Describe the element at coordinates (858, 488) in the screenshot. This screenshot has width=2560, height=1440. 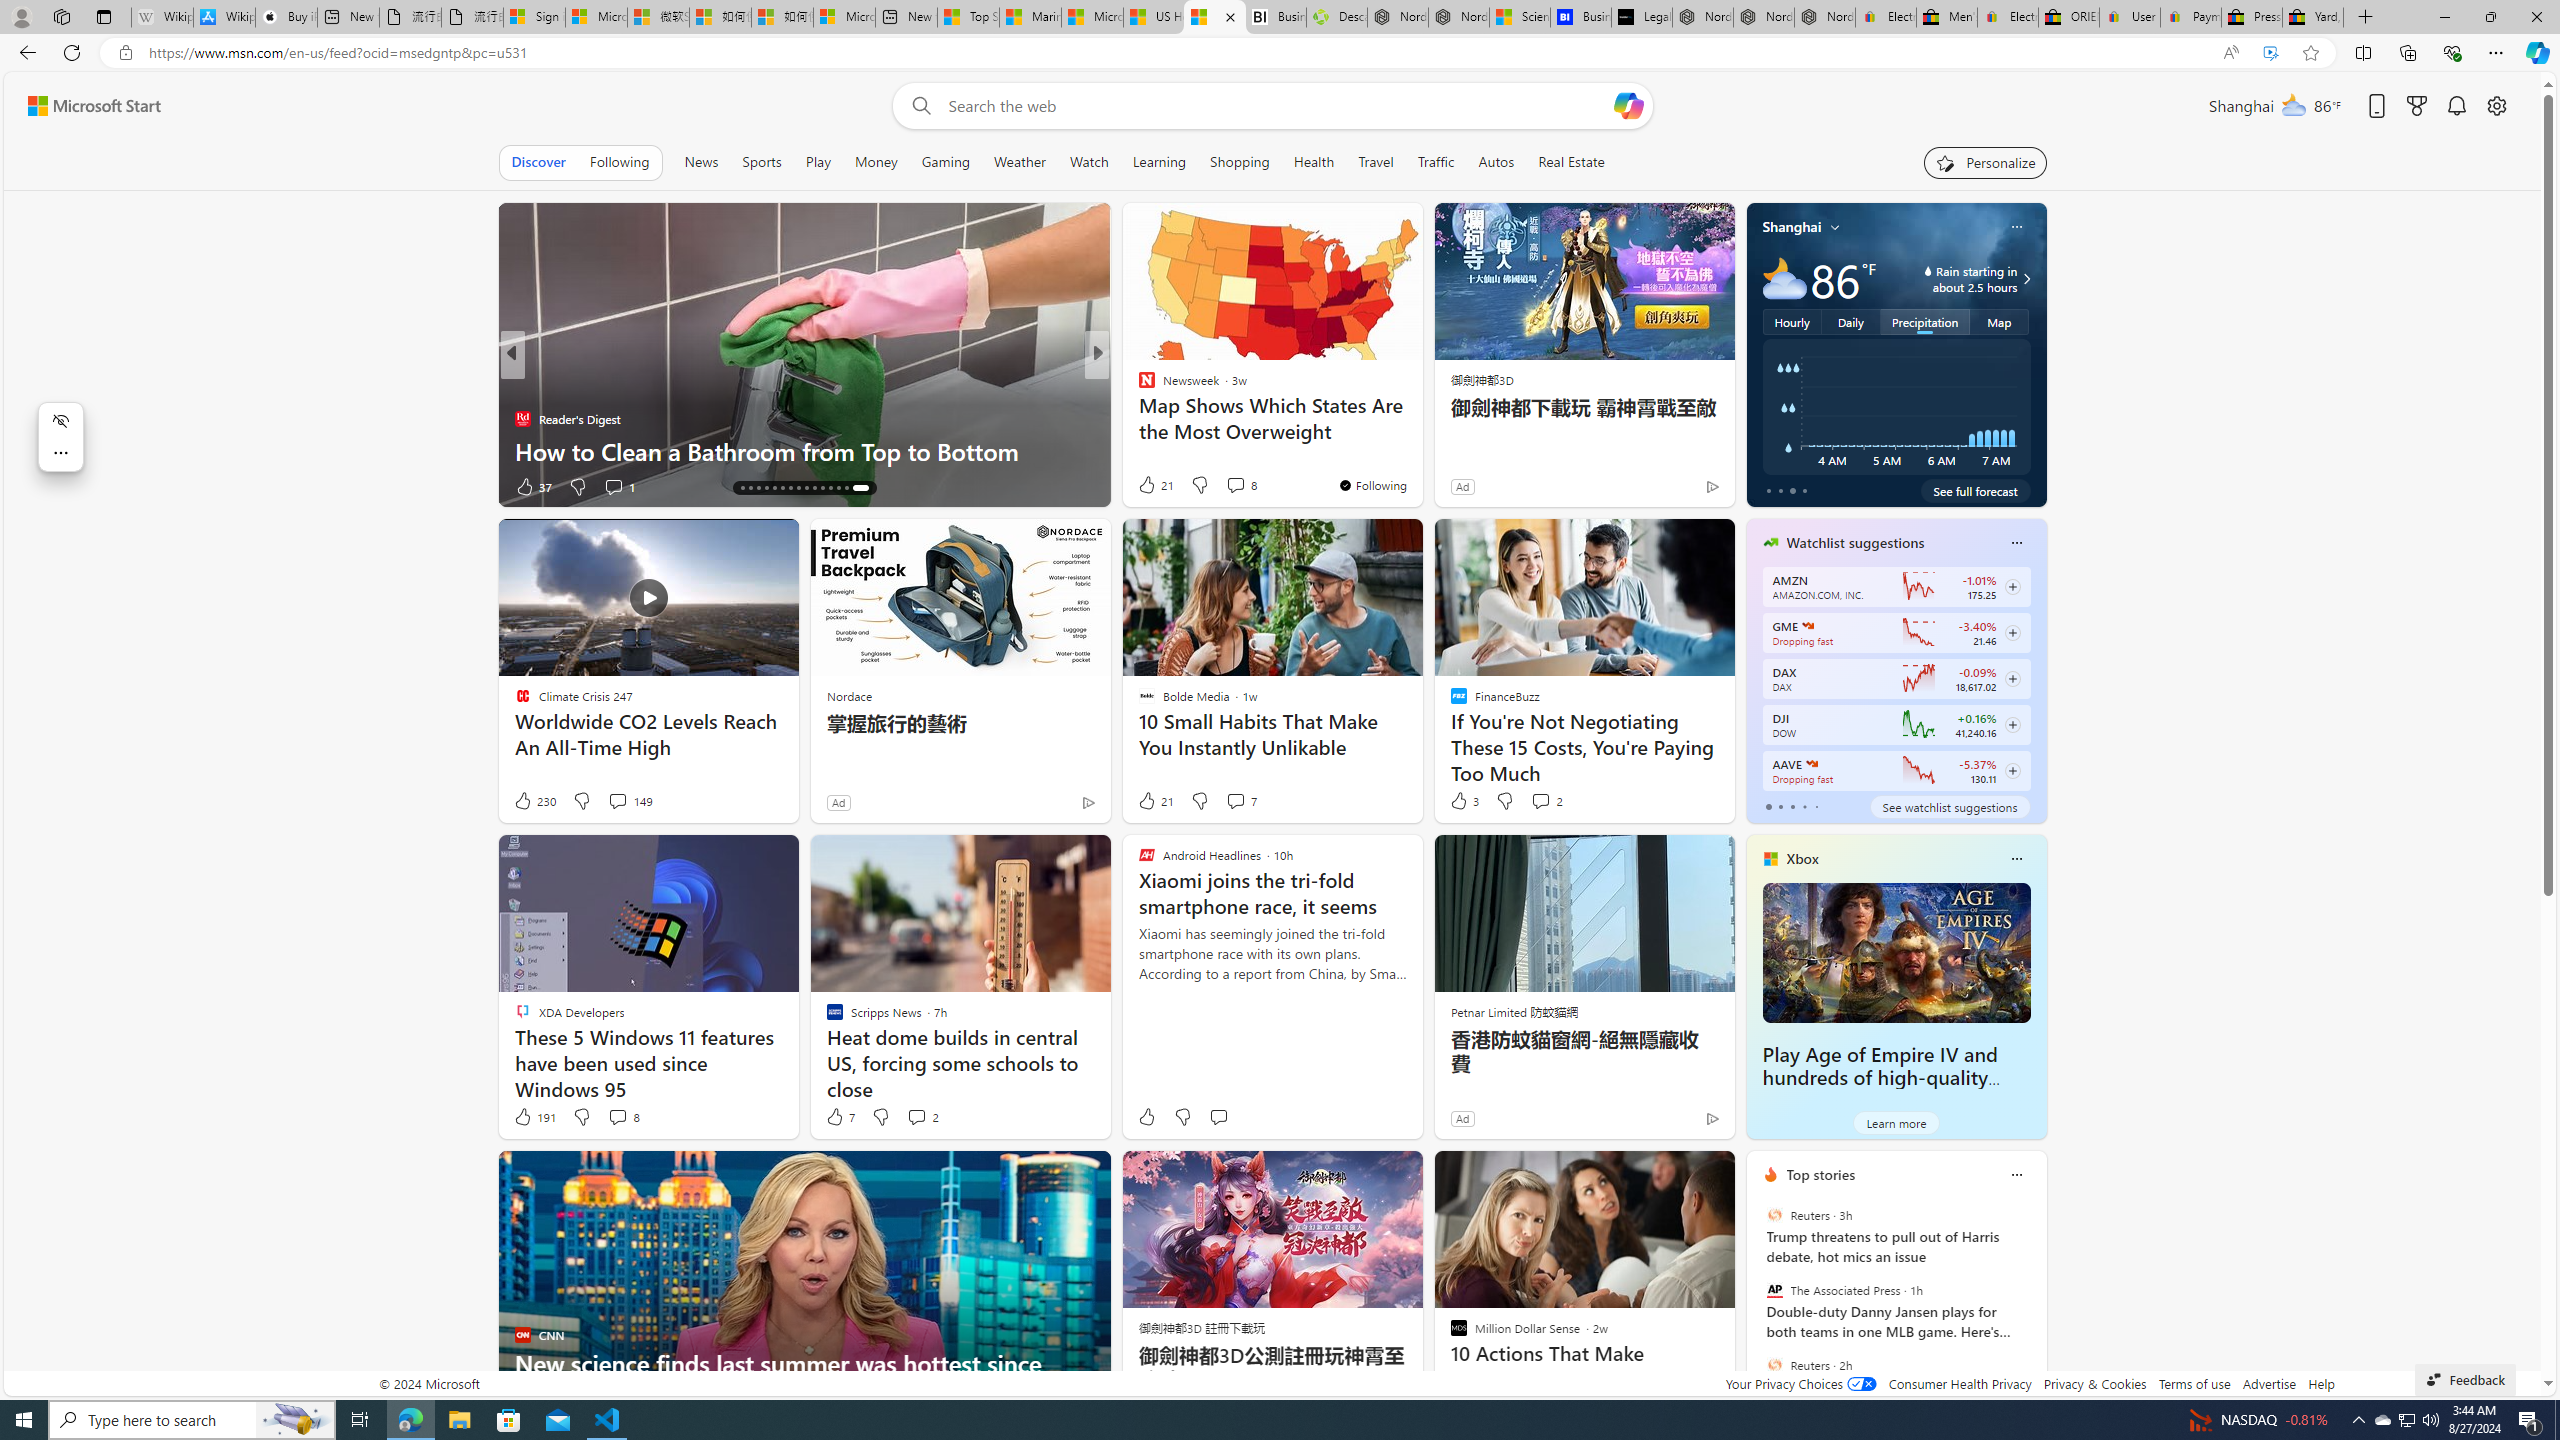
I see `AutomationID: tab-29` at that location.